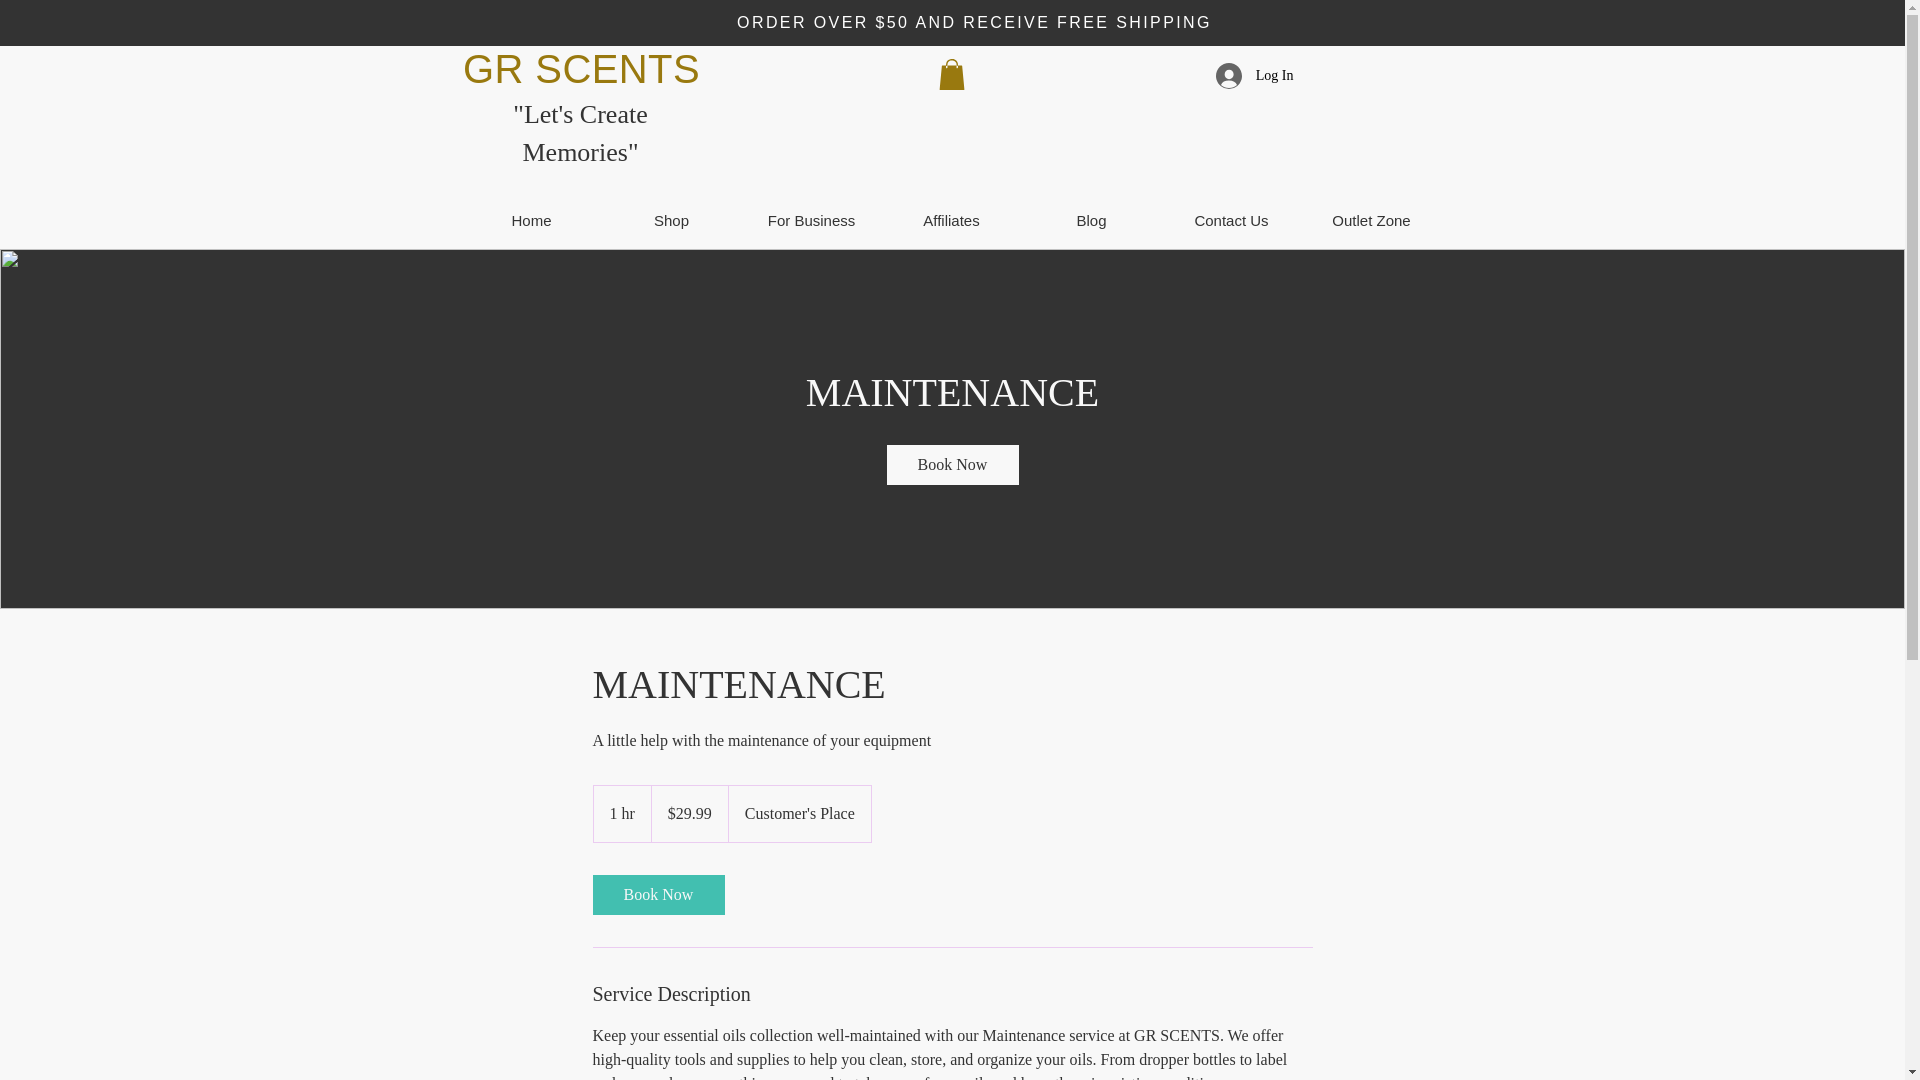 The height and width of the screenshot is (1080, 1920). I want to click on Outlet Zone, so click(1371, 221).